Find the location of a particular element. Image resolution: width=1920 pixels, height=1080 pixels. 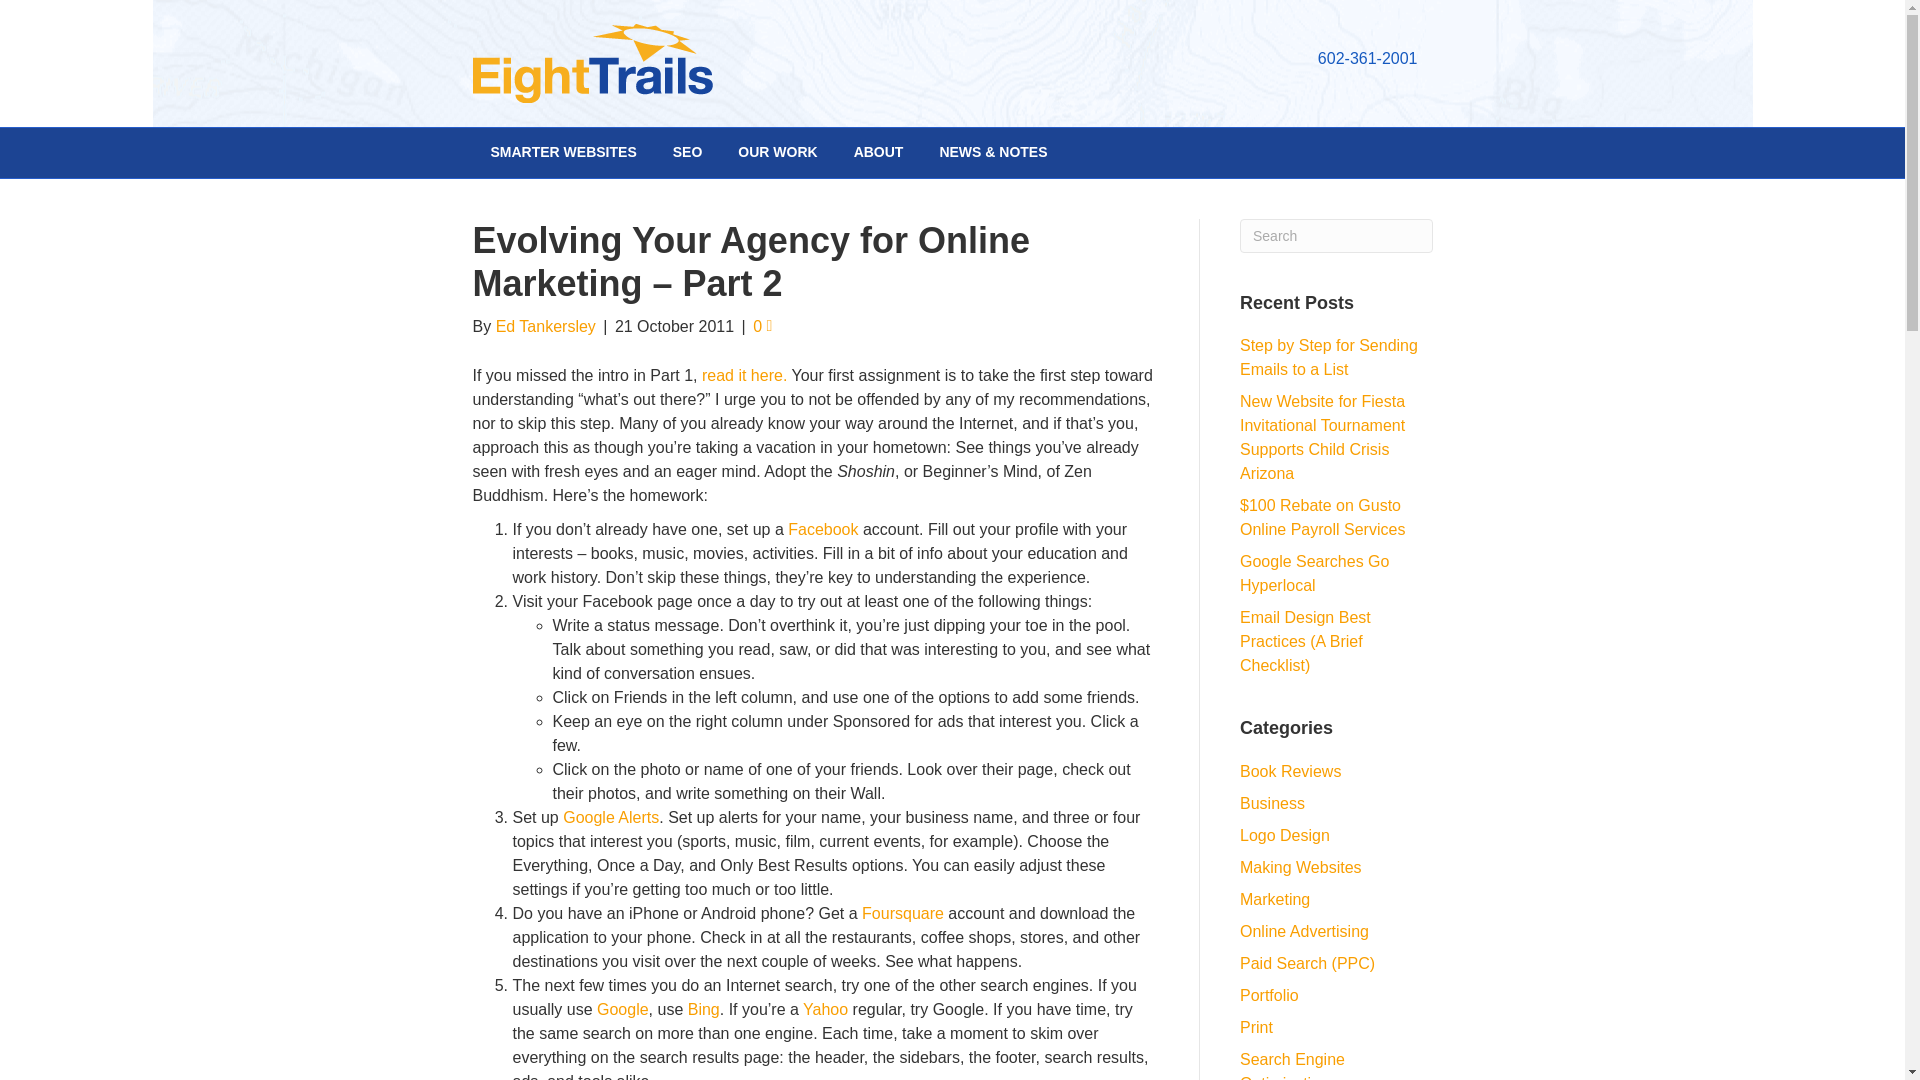

Bing is located at coordinates (704, 1010).